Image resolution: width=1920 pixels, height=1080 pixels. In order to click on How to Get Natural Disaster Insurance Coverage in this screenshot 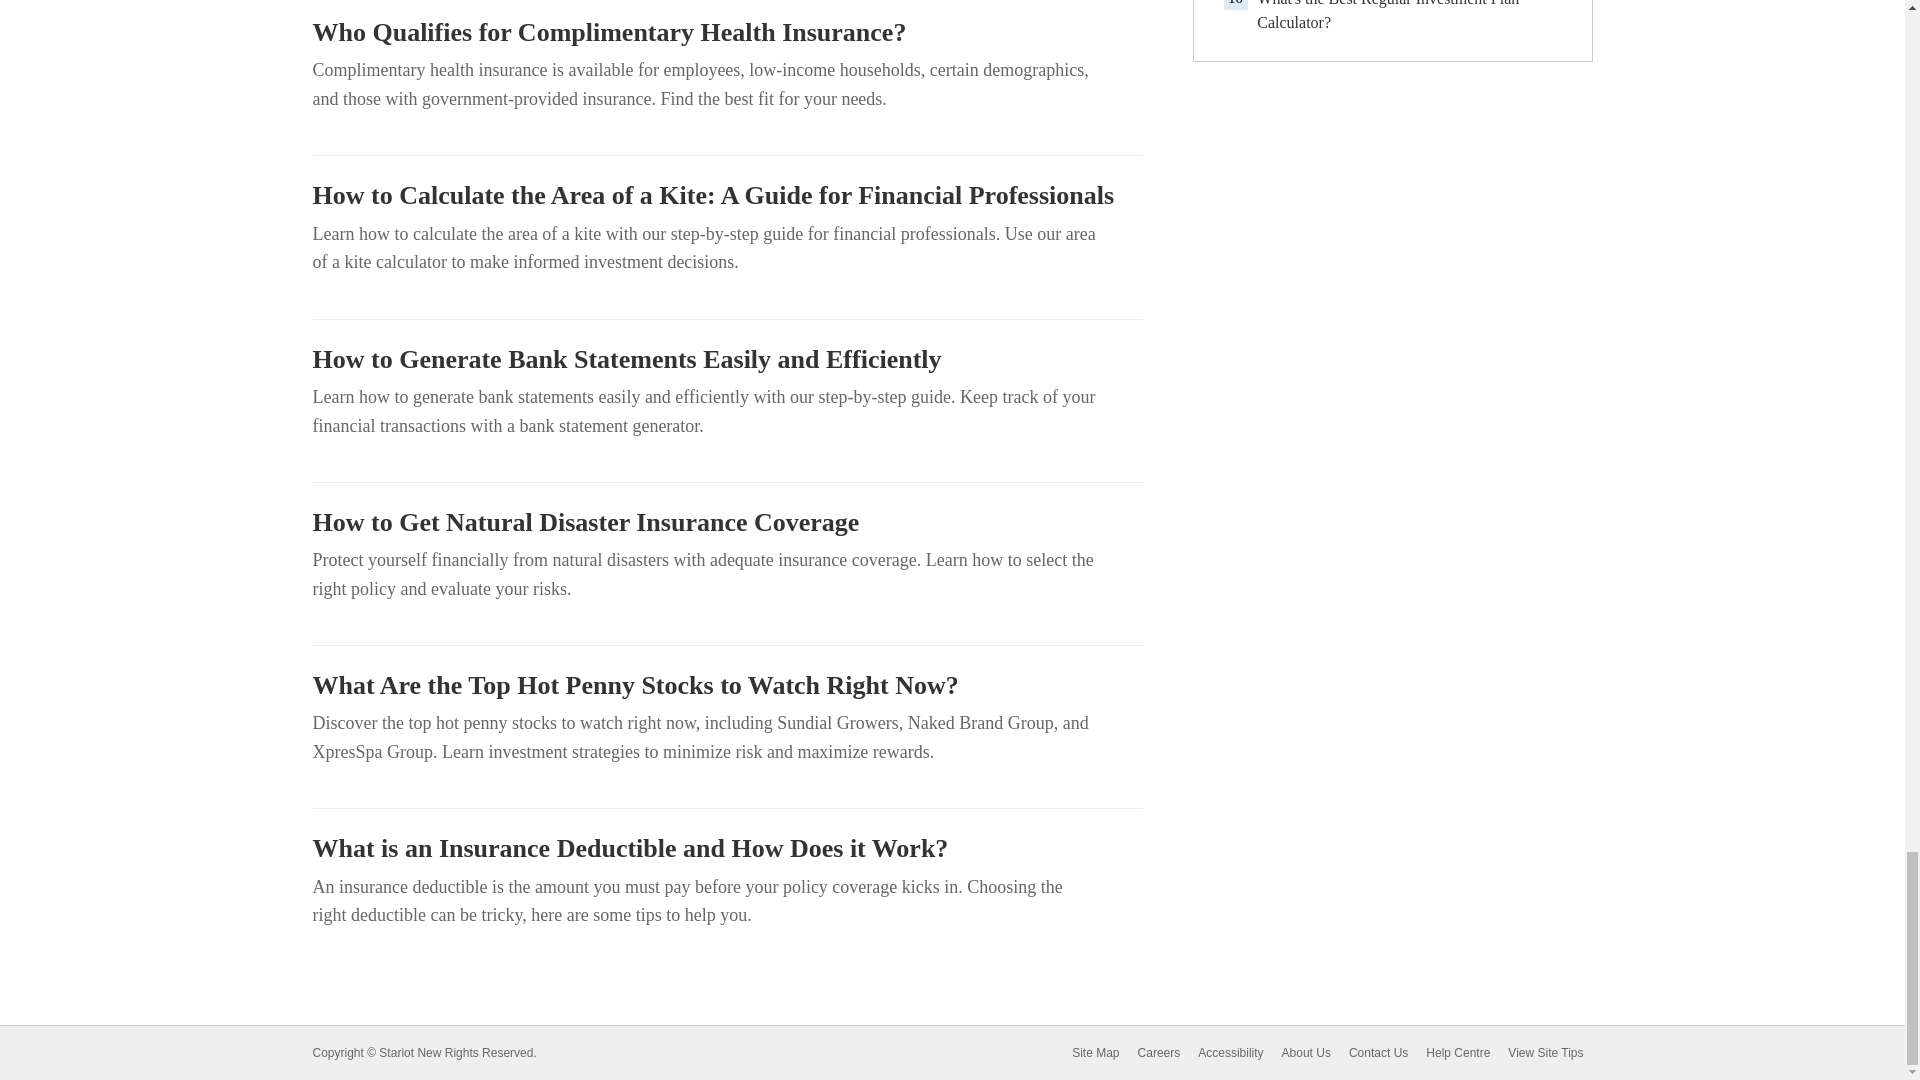, I will do `click(726, 522)`.